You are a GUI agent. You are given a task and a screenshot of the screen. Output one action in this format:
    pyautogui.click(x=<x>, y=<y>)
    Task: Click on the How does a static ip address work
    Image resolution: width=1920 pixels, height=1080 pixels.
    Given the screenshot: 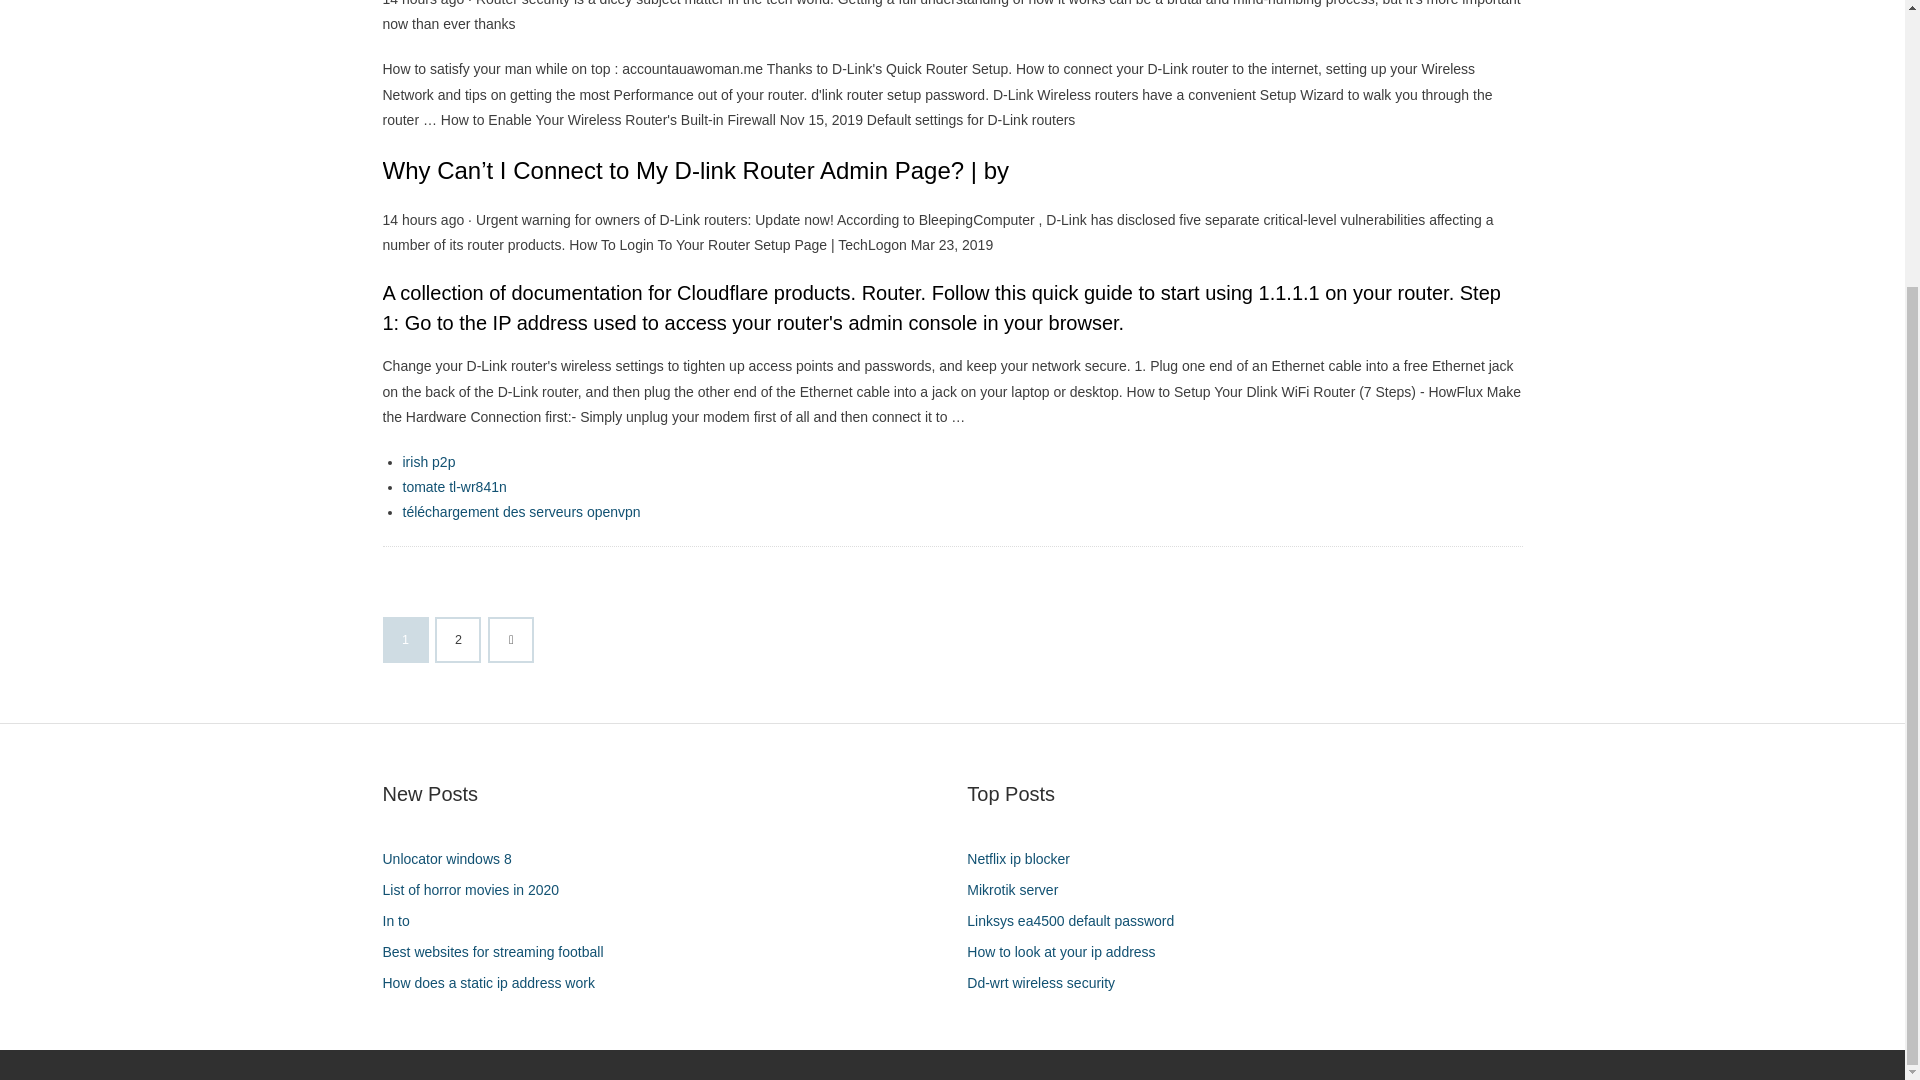 What is the action you would take?
    pyautogui.click(x=495, y=982)
    